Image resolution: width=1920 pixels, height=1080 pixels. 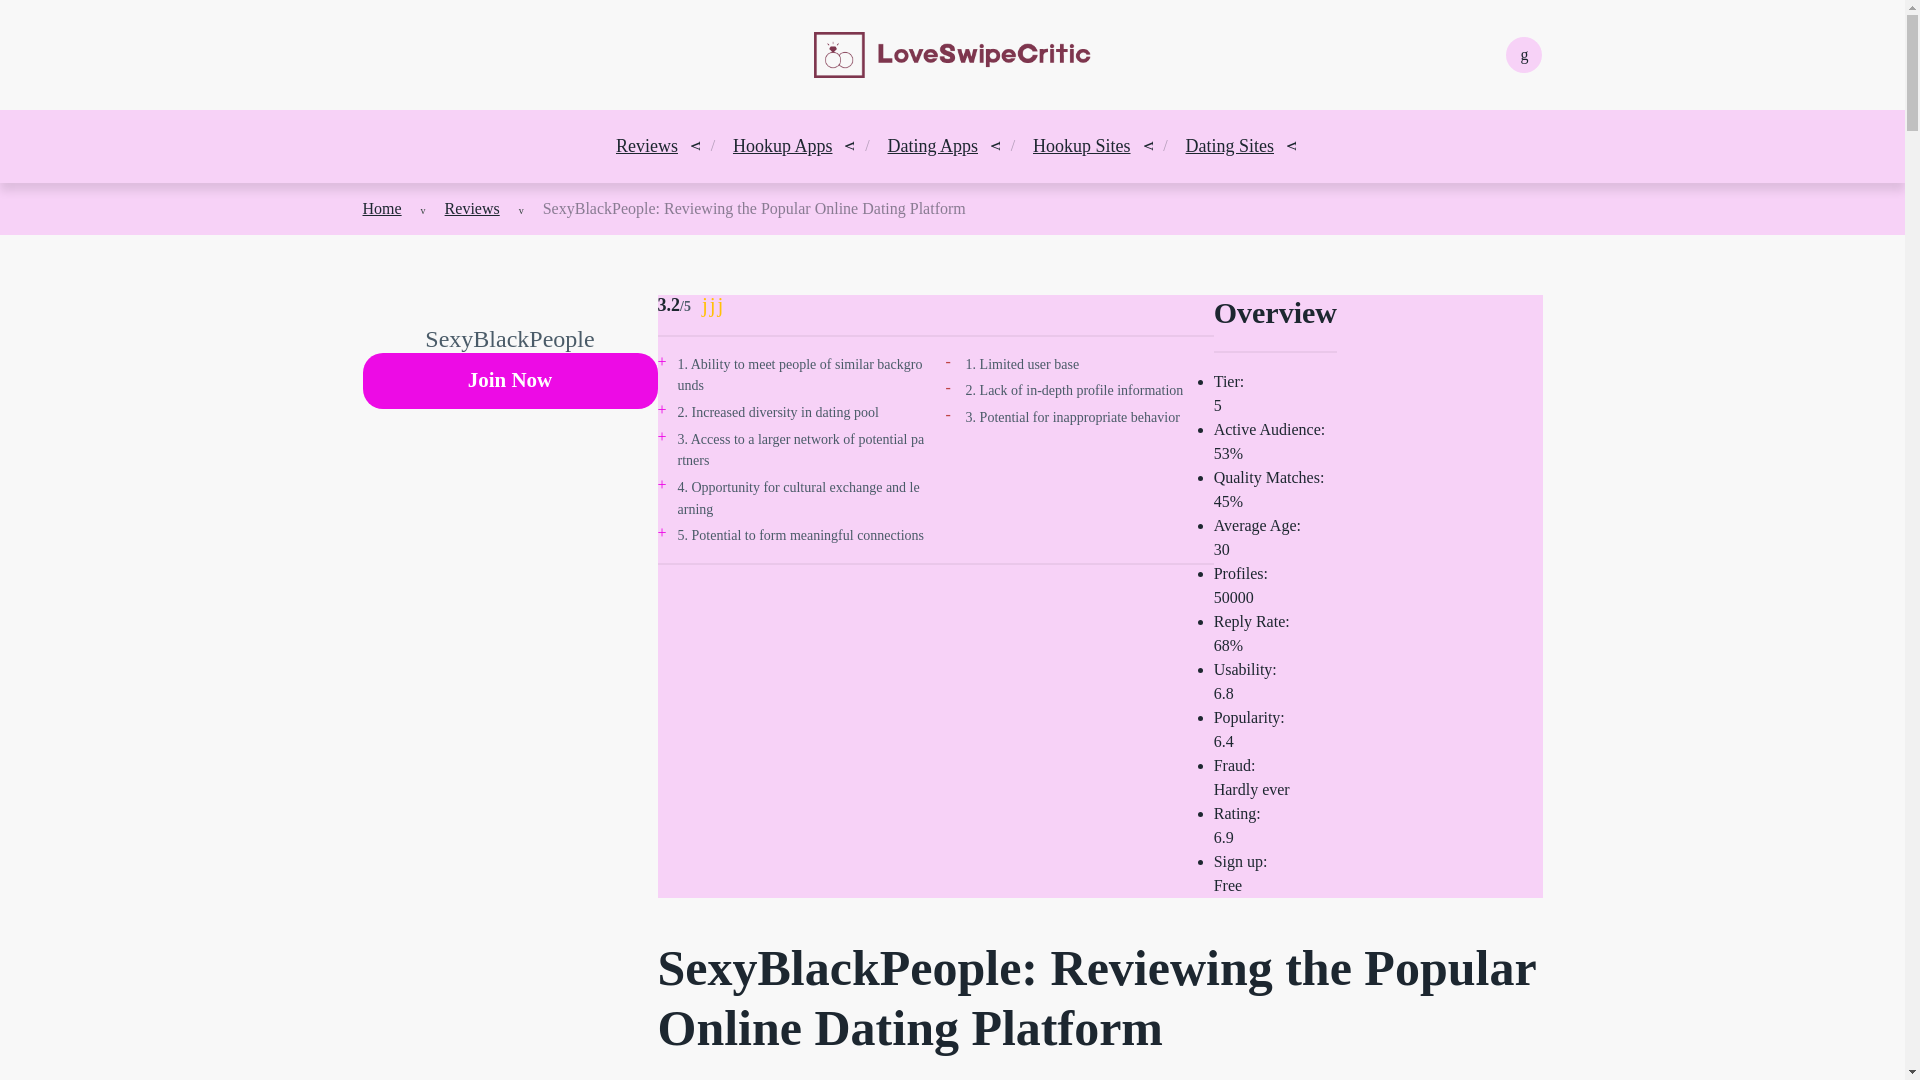 I want to click on Reviews, so click(x=472, y=208).